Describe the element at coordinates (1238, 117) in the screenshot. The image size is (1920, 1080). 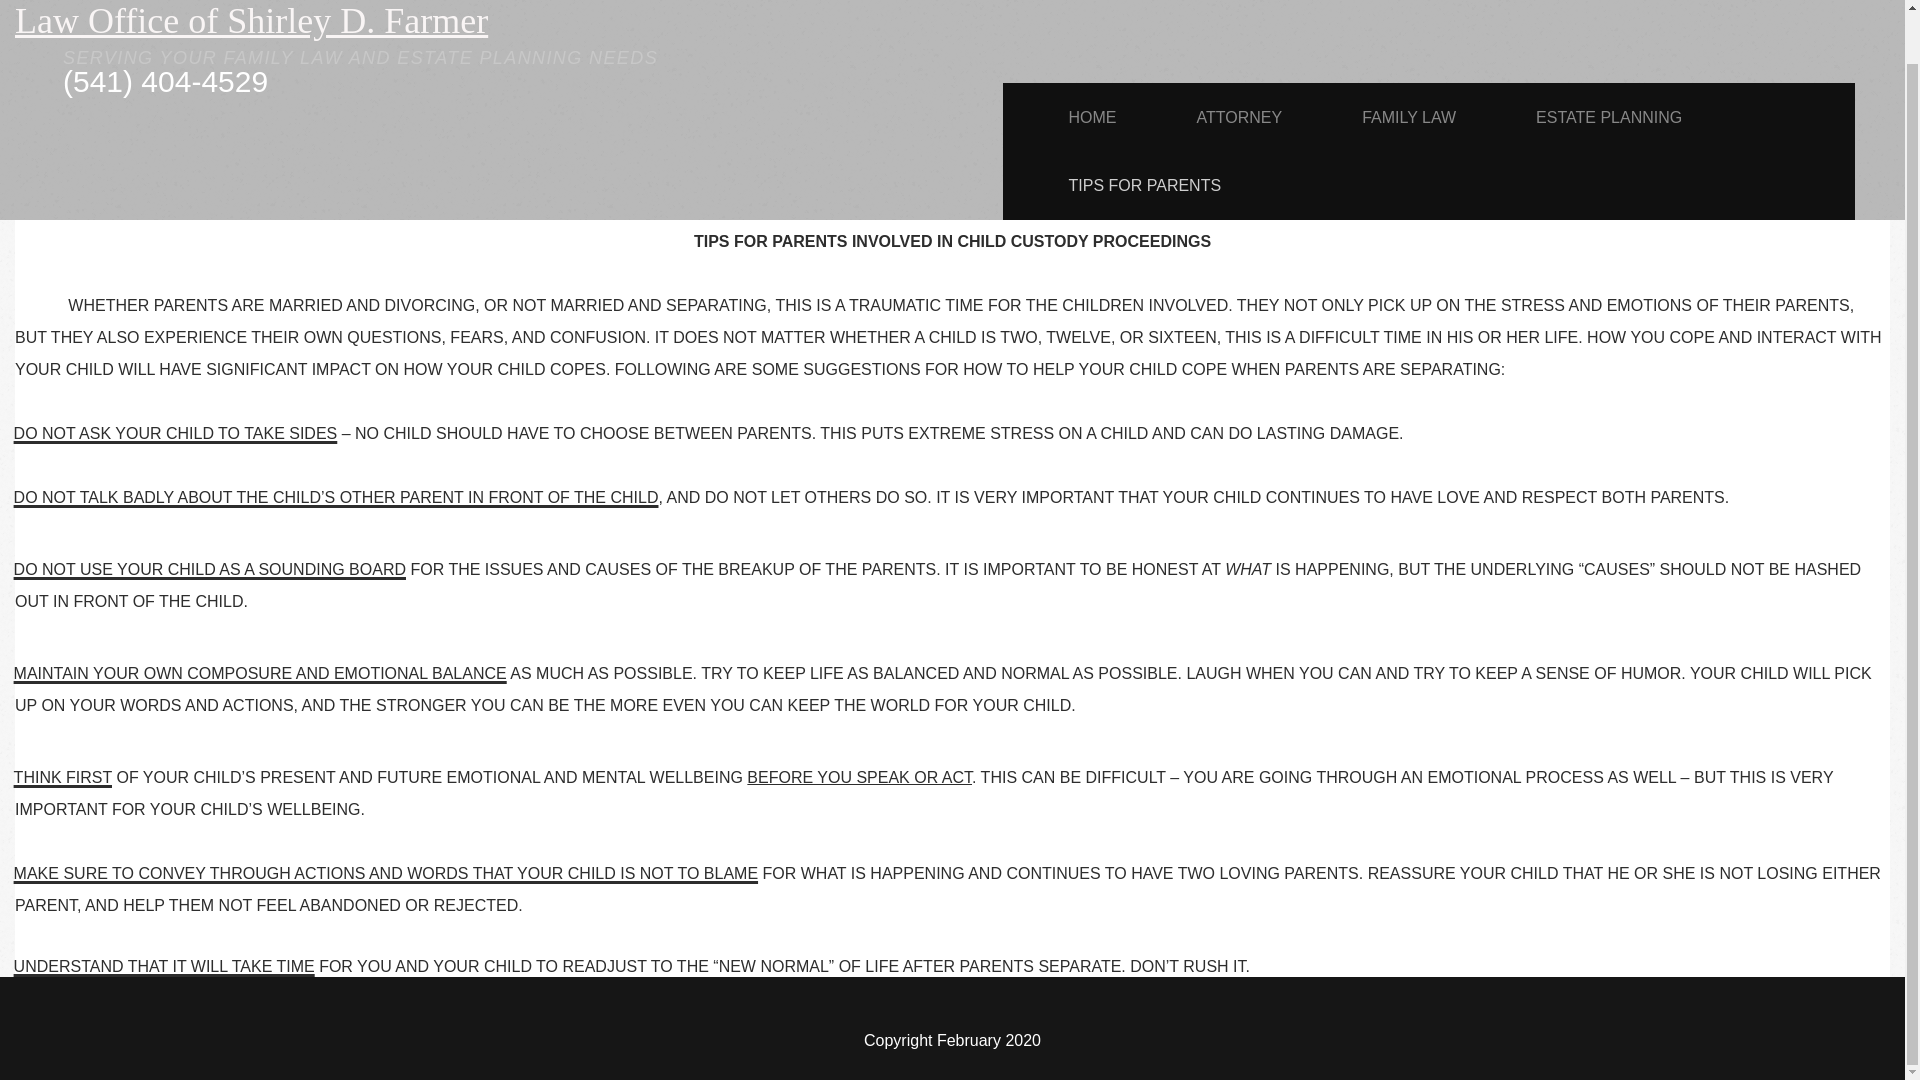
I see `ATTORNEY` at that location.